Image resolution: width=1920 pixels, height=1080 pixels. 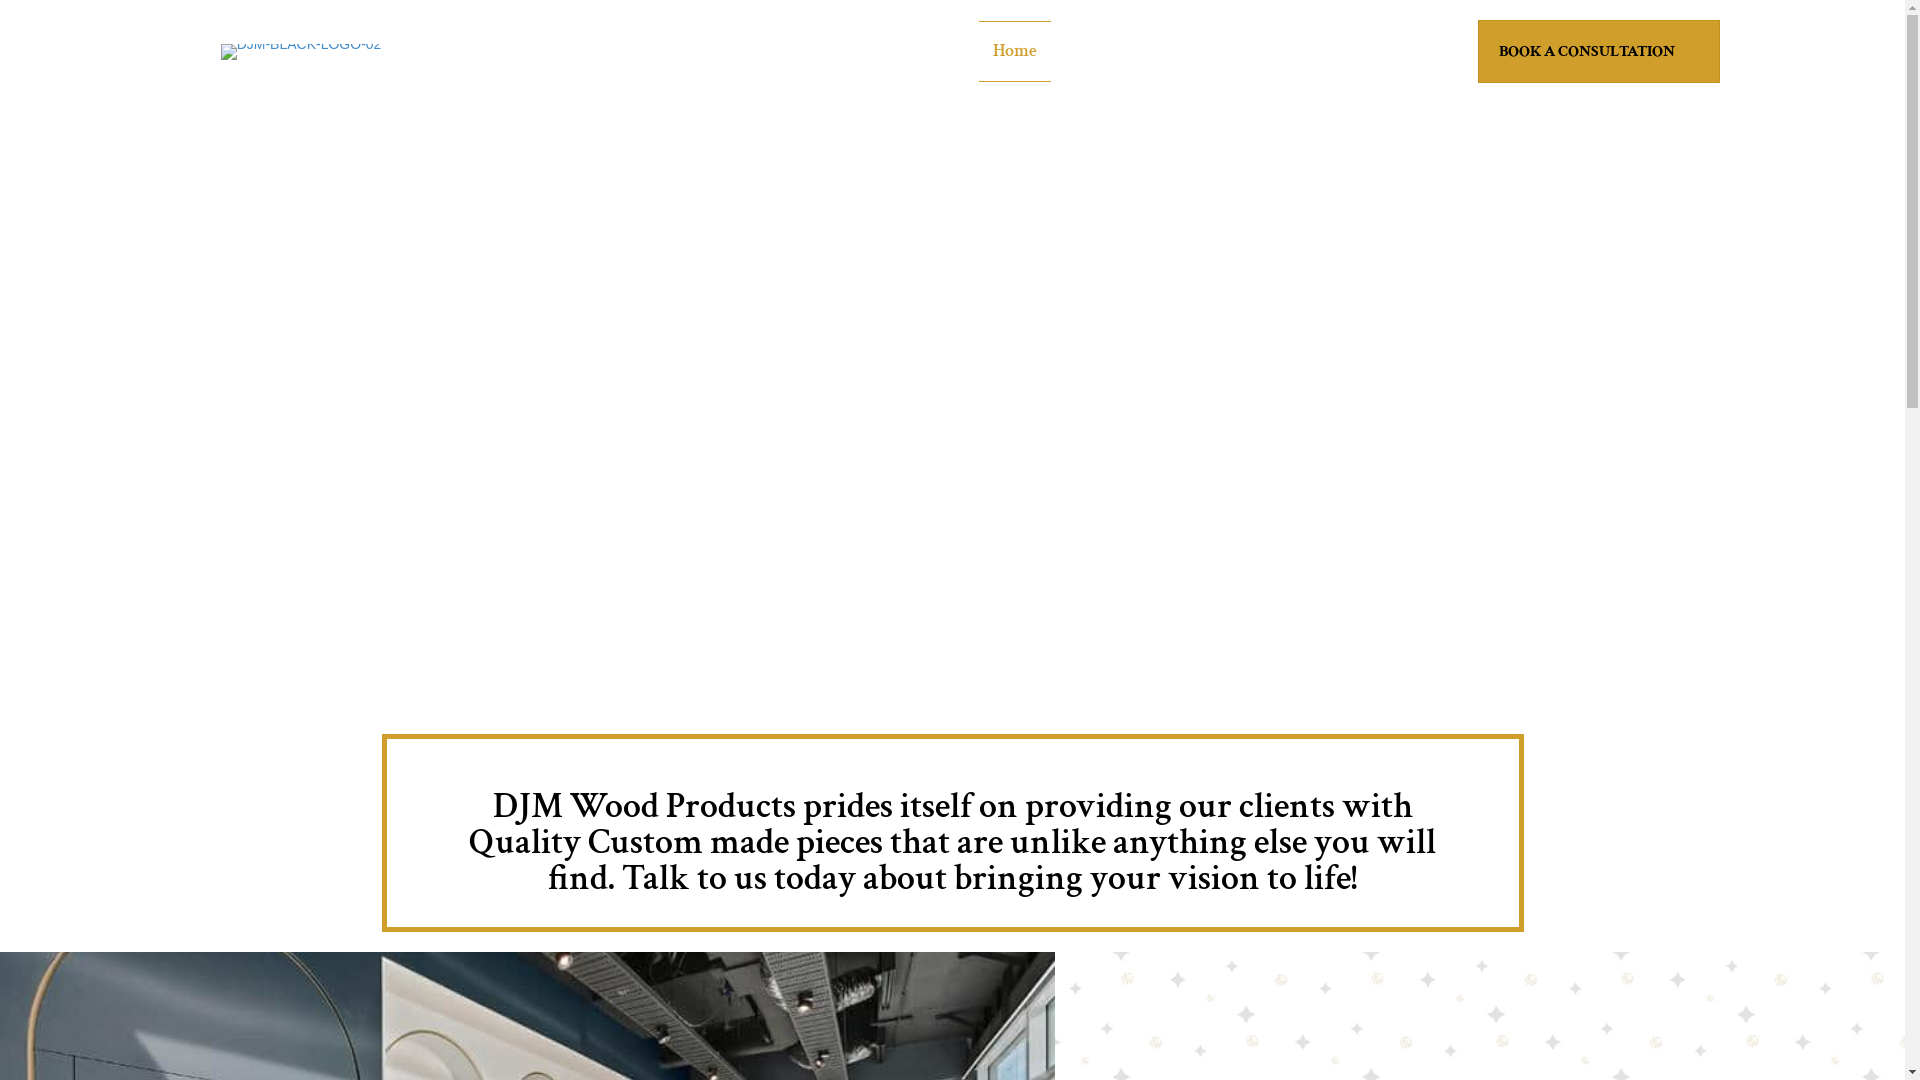 What do you see at coordinates (1599, 52) in the screenshot?
I see `BOOK A CONSULTATION` at bounding box center [1599, 52].